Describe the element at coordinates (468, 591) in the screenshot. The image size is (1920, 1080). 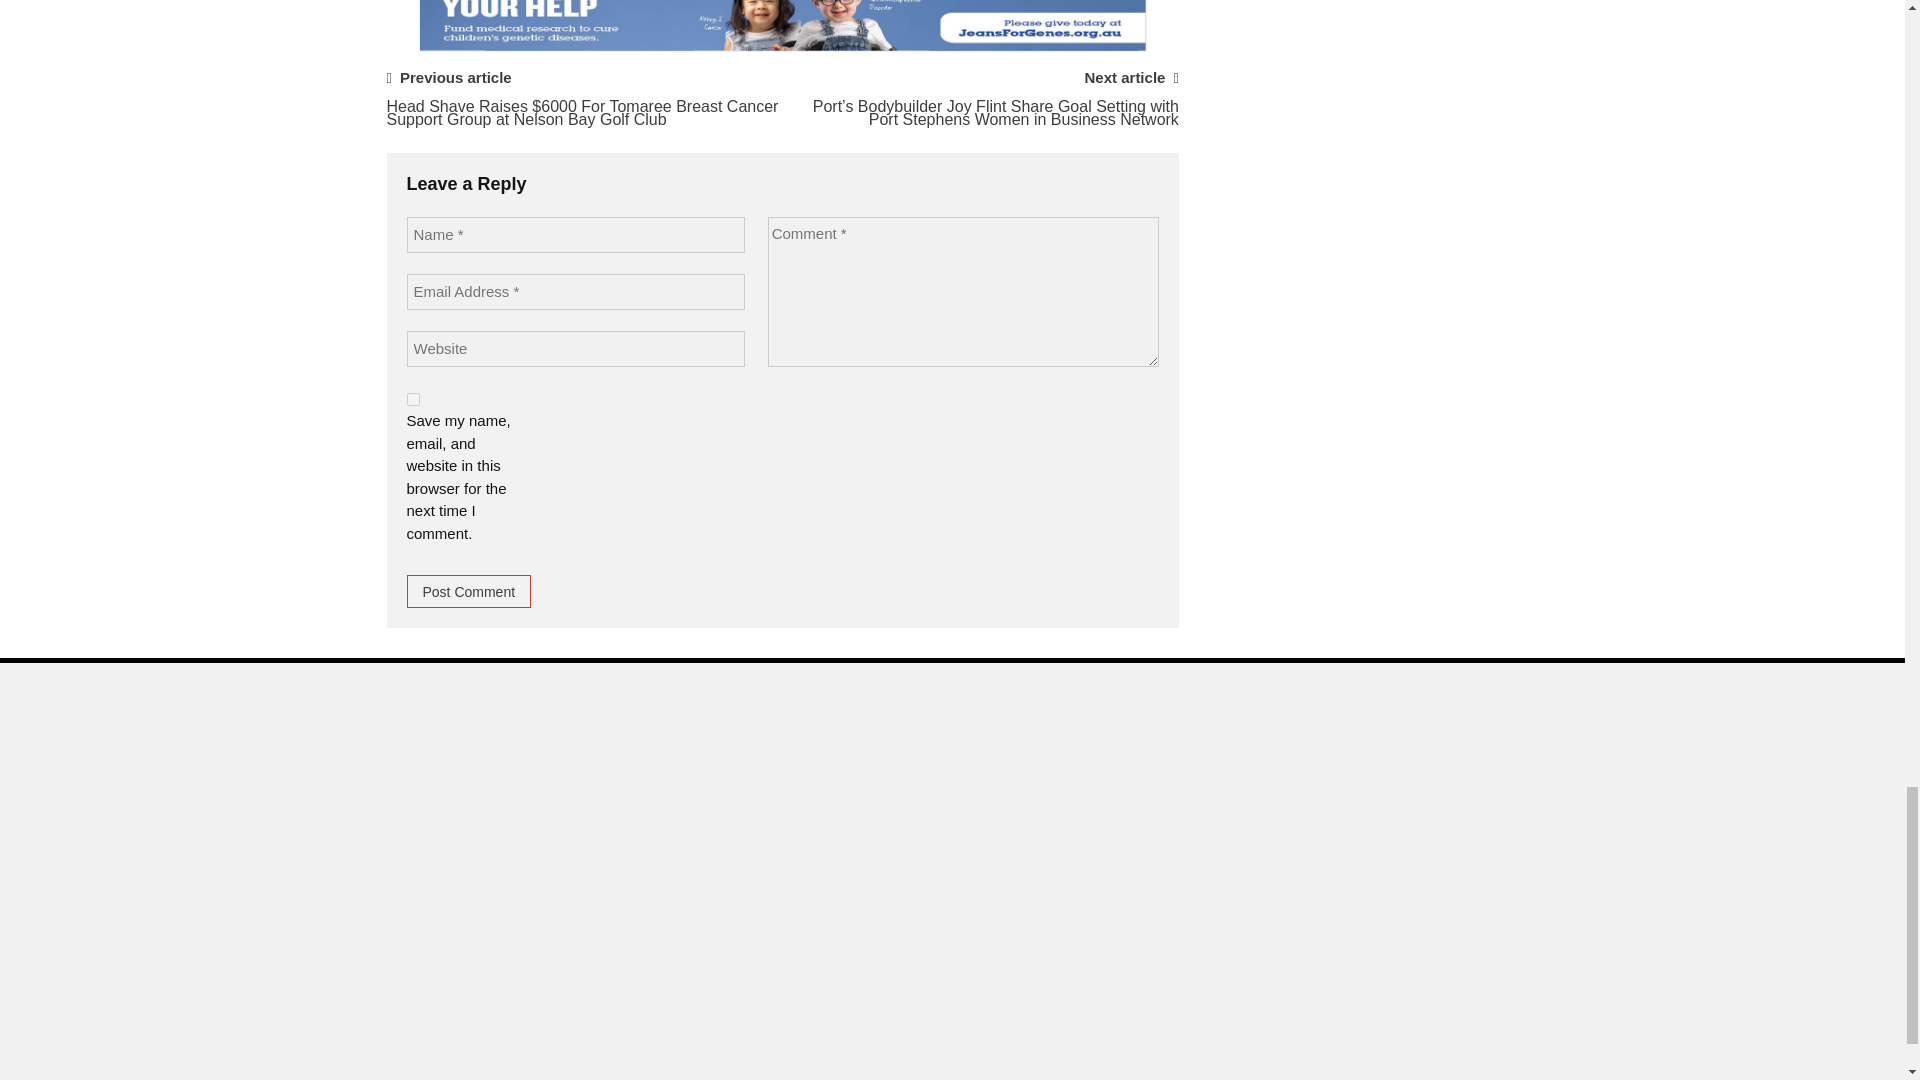
I see `Post Comment` at that location.